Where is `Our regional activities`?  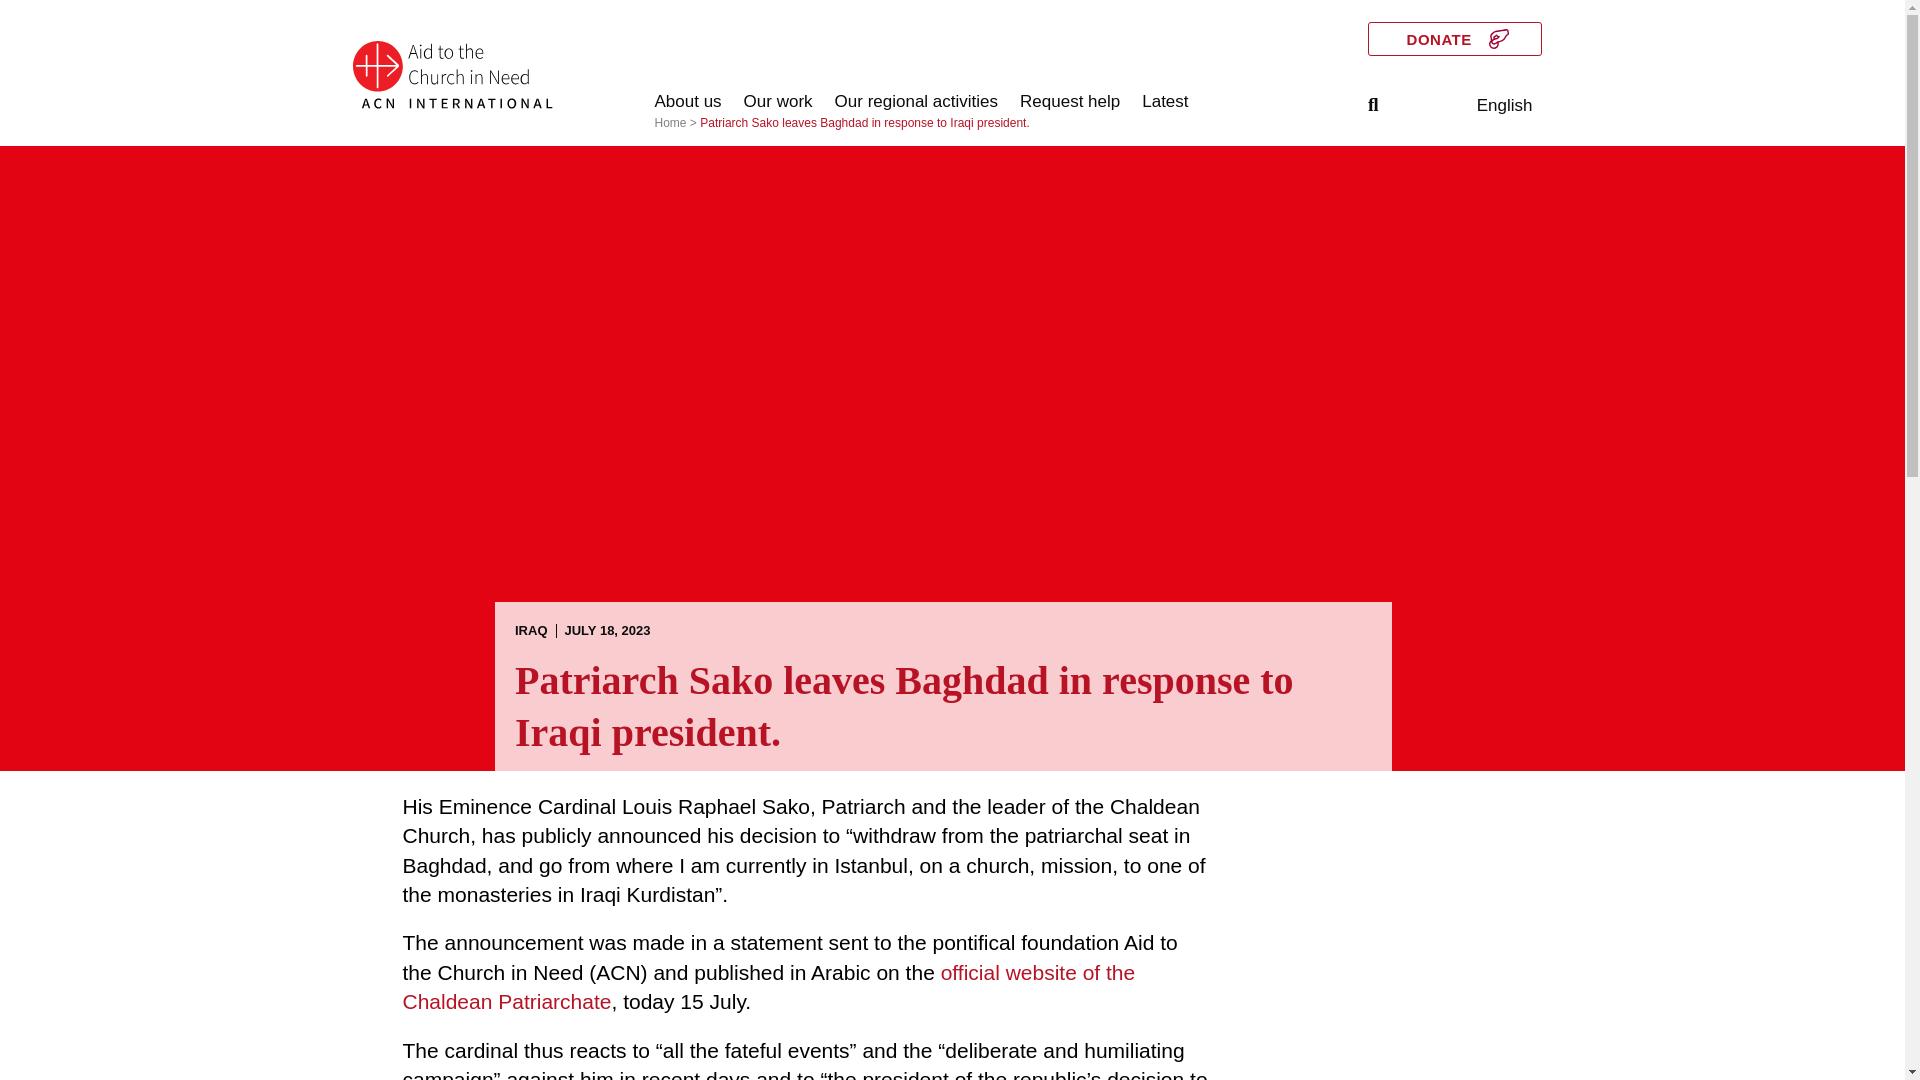
Our regional activities is located at coordinates (916, 102).